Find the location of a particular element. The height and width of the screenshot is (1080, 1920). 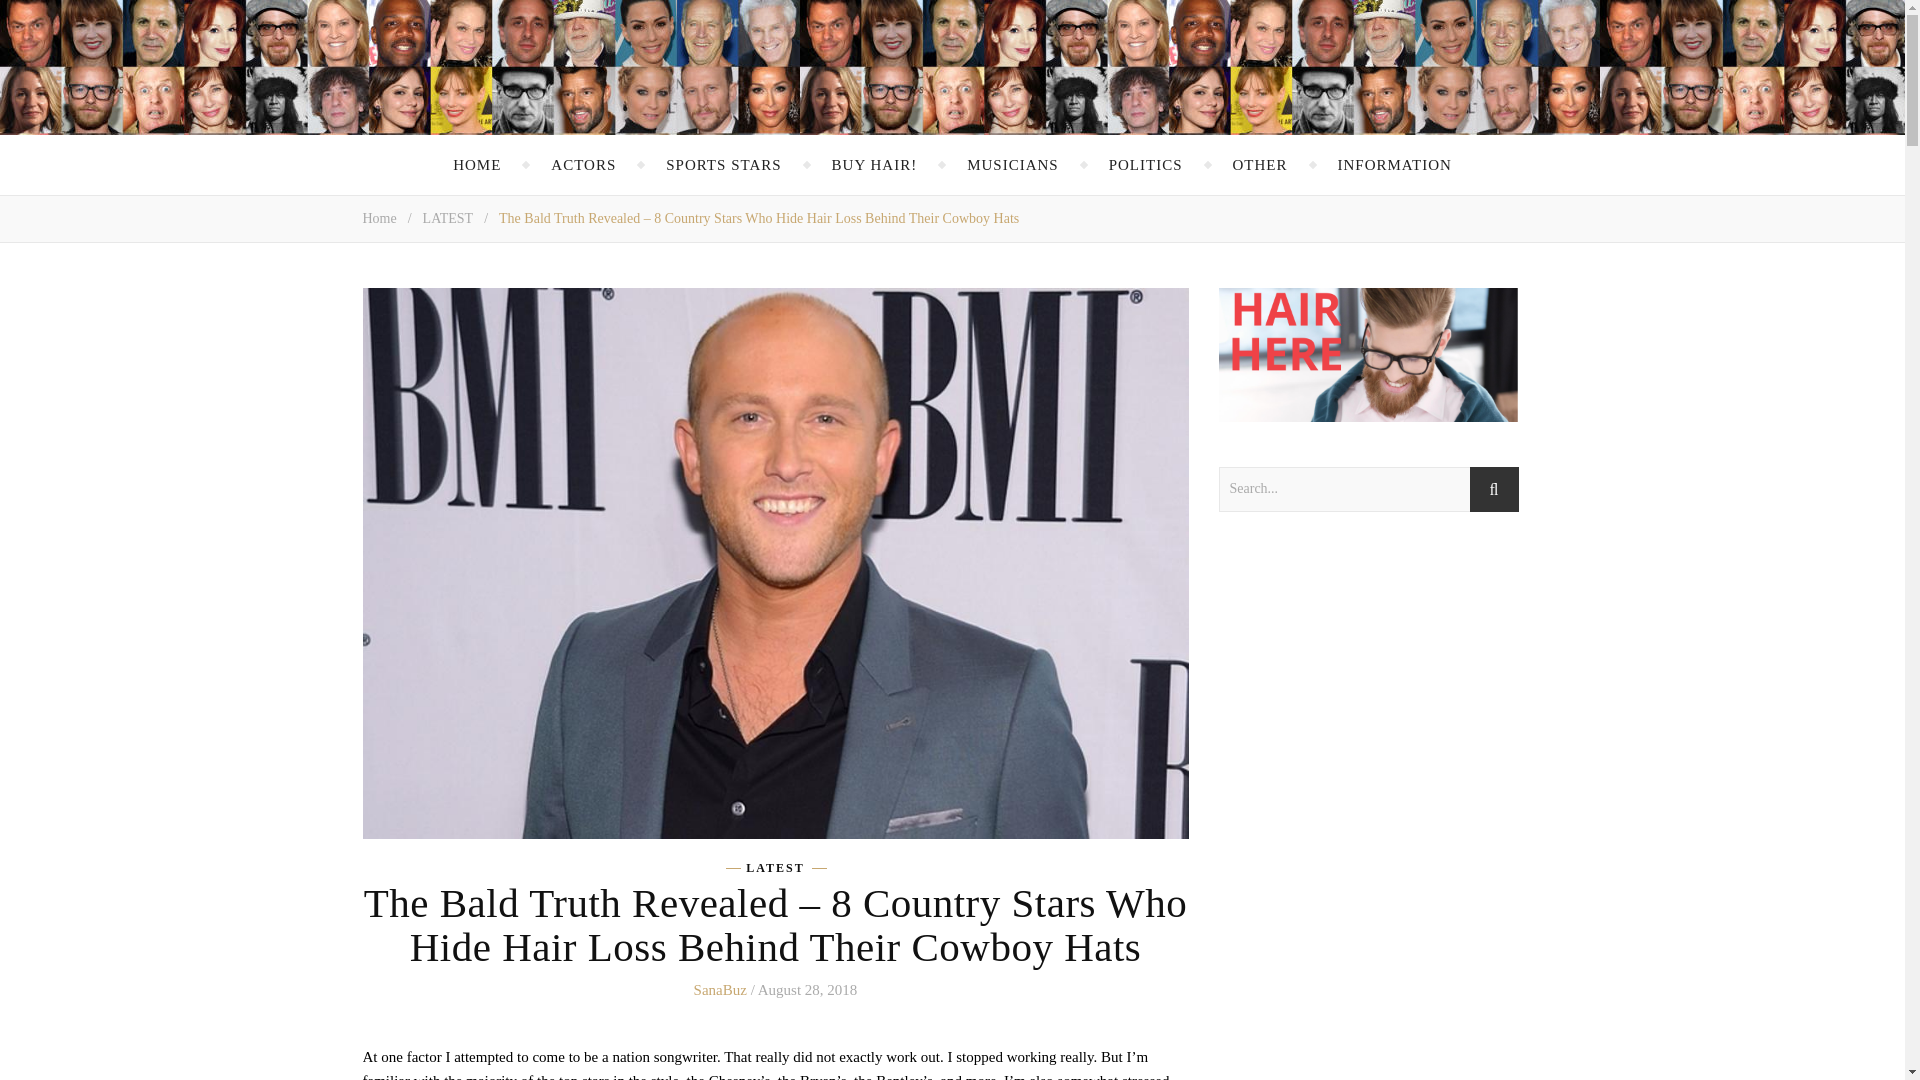

SPORTS STARS is located at coordinates (724, 165).